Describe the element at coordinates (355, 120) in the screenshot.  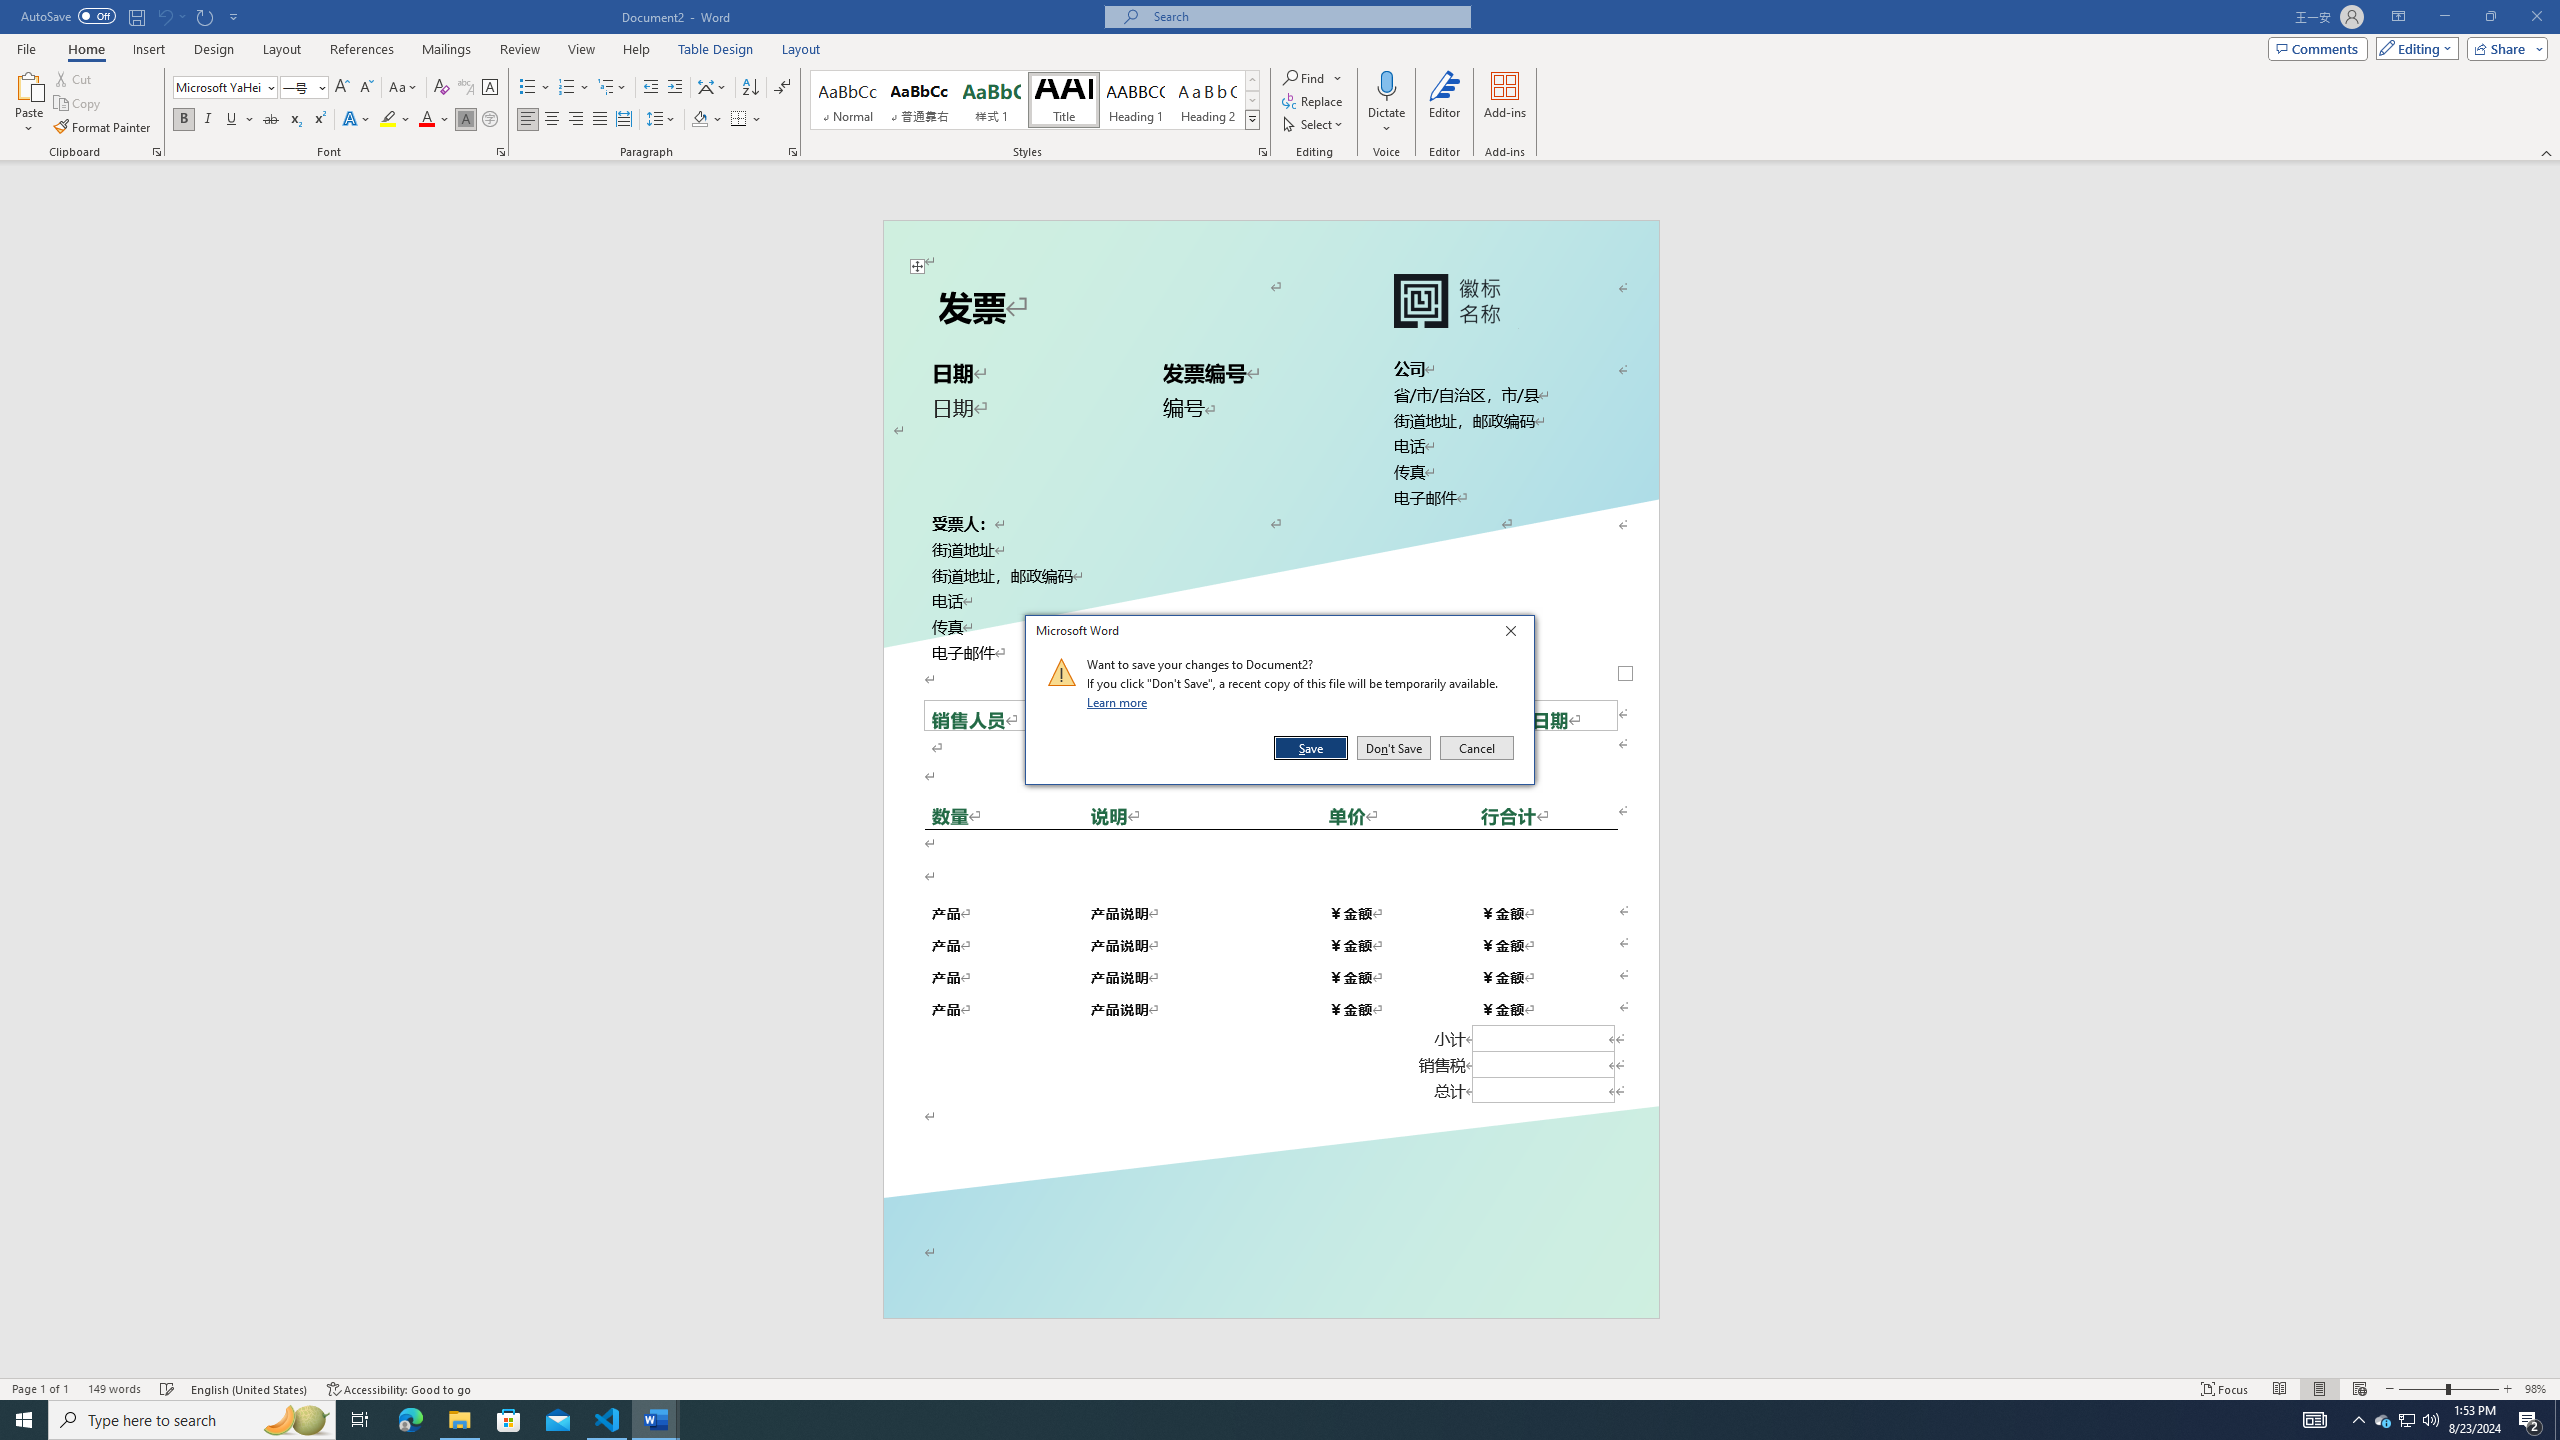
I see `Text Effects and Typography` at that location.